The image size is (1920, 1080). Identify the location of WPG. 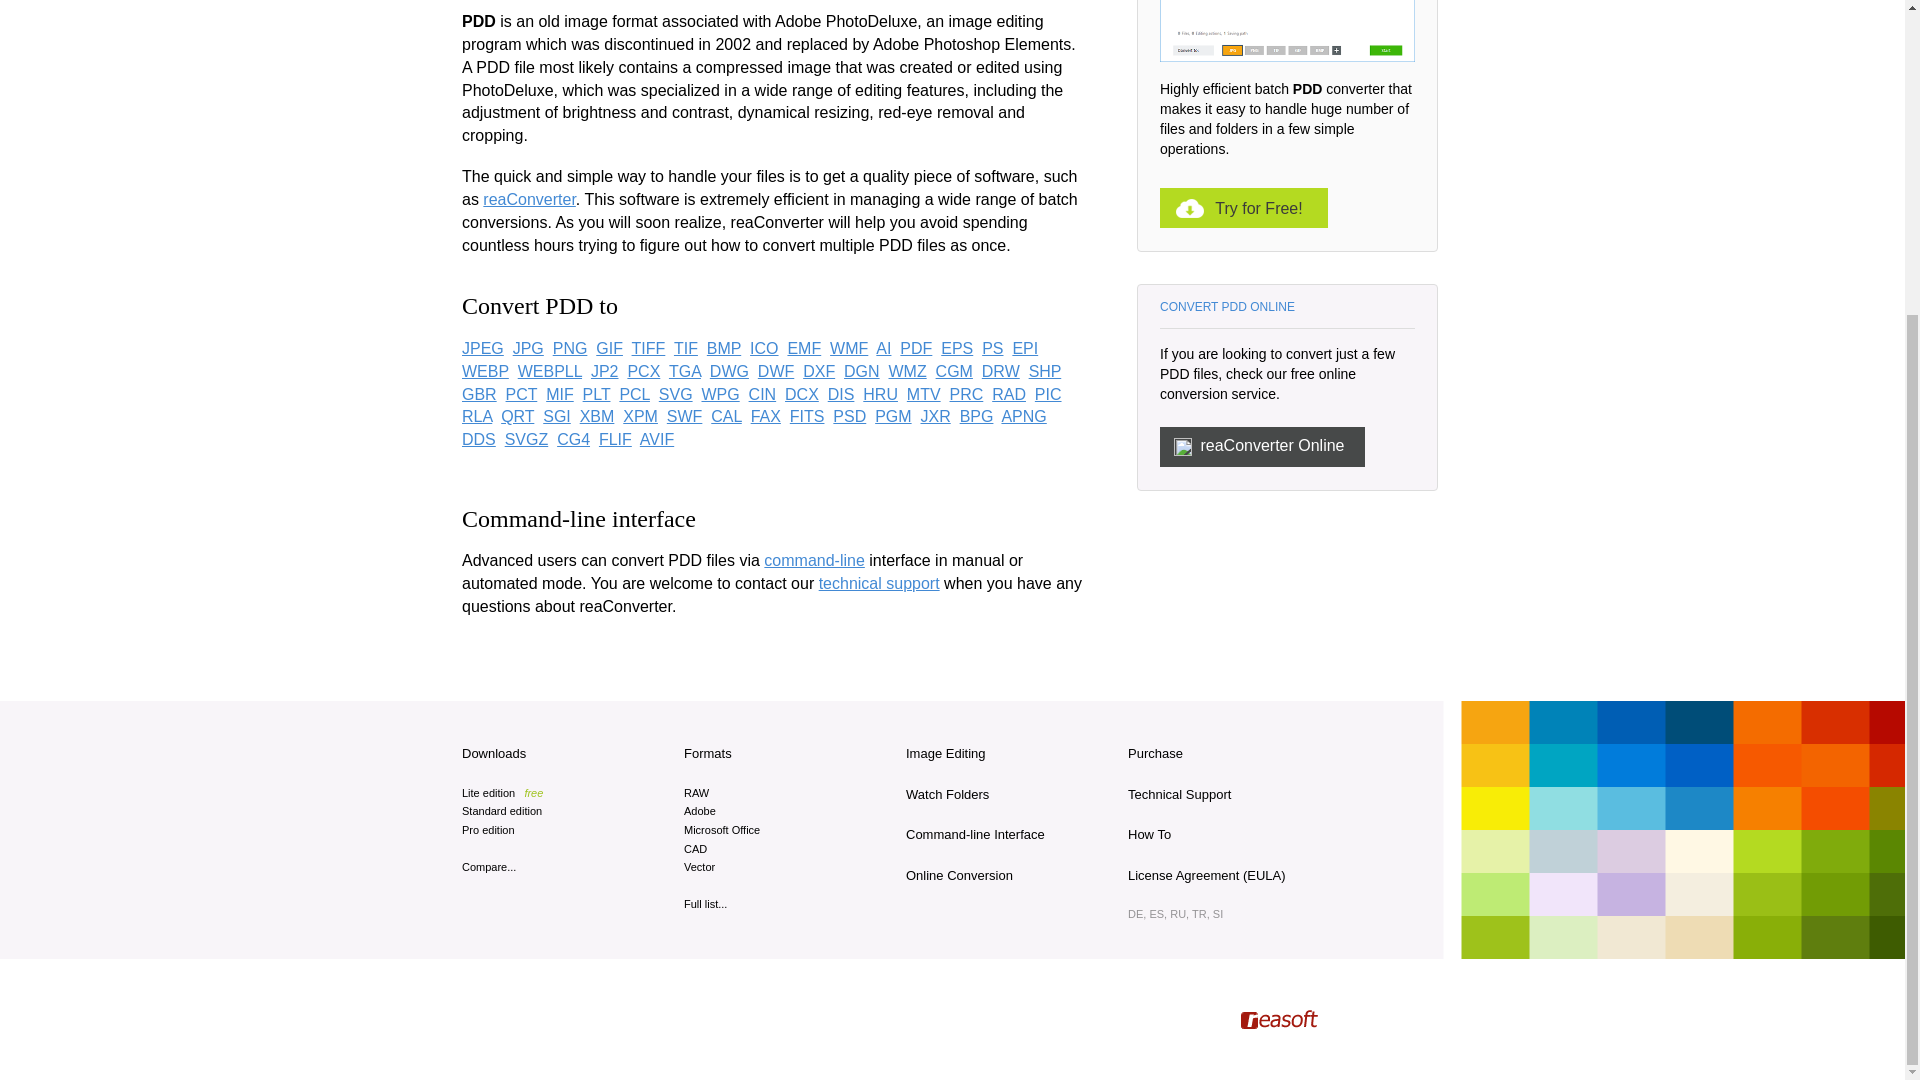
(720, 394).